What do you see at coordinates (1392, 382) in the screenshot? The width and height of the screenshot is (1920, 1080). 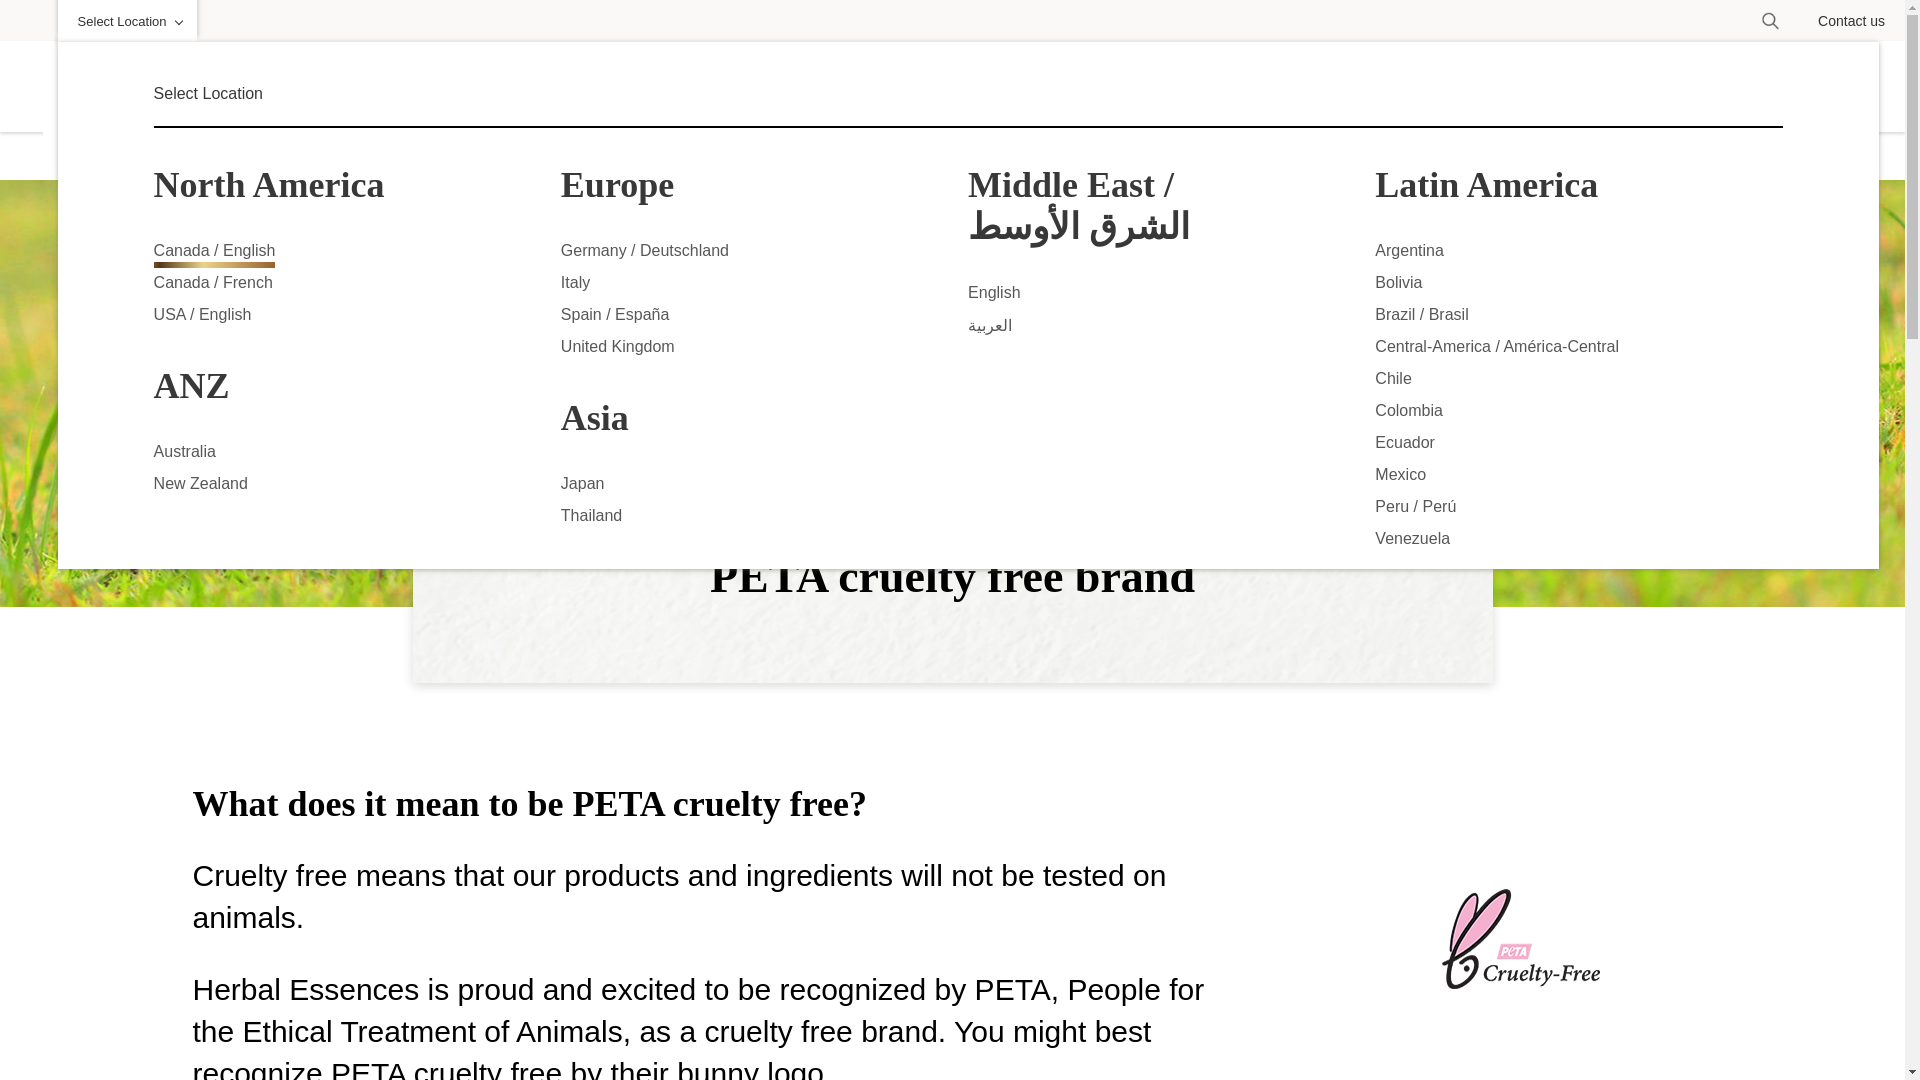 I see `Chile` at bounding box center [1392, 382].